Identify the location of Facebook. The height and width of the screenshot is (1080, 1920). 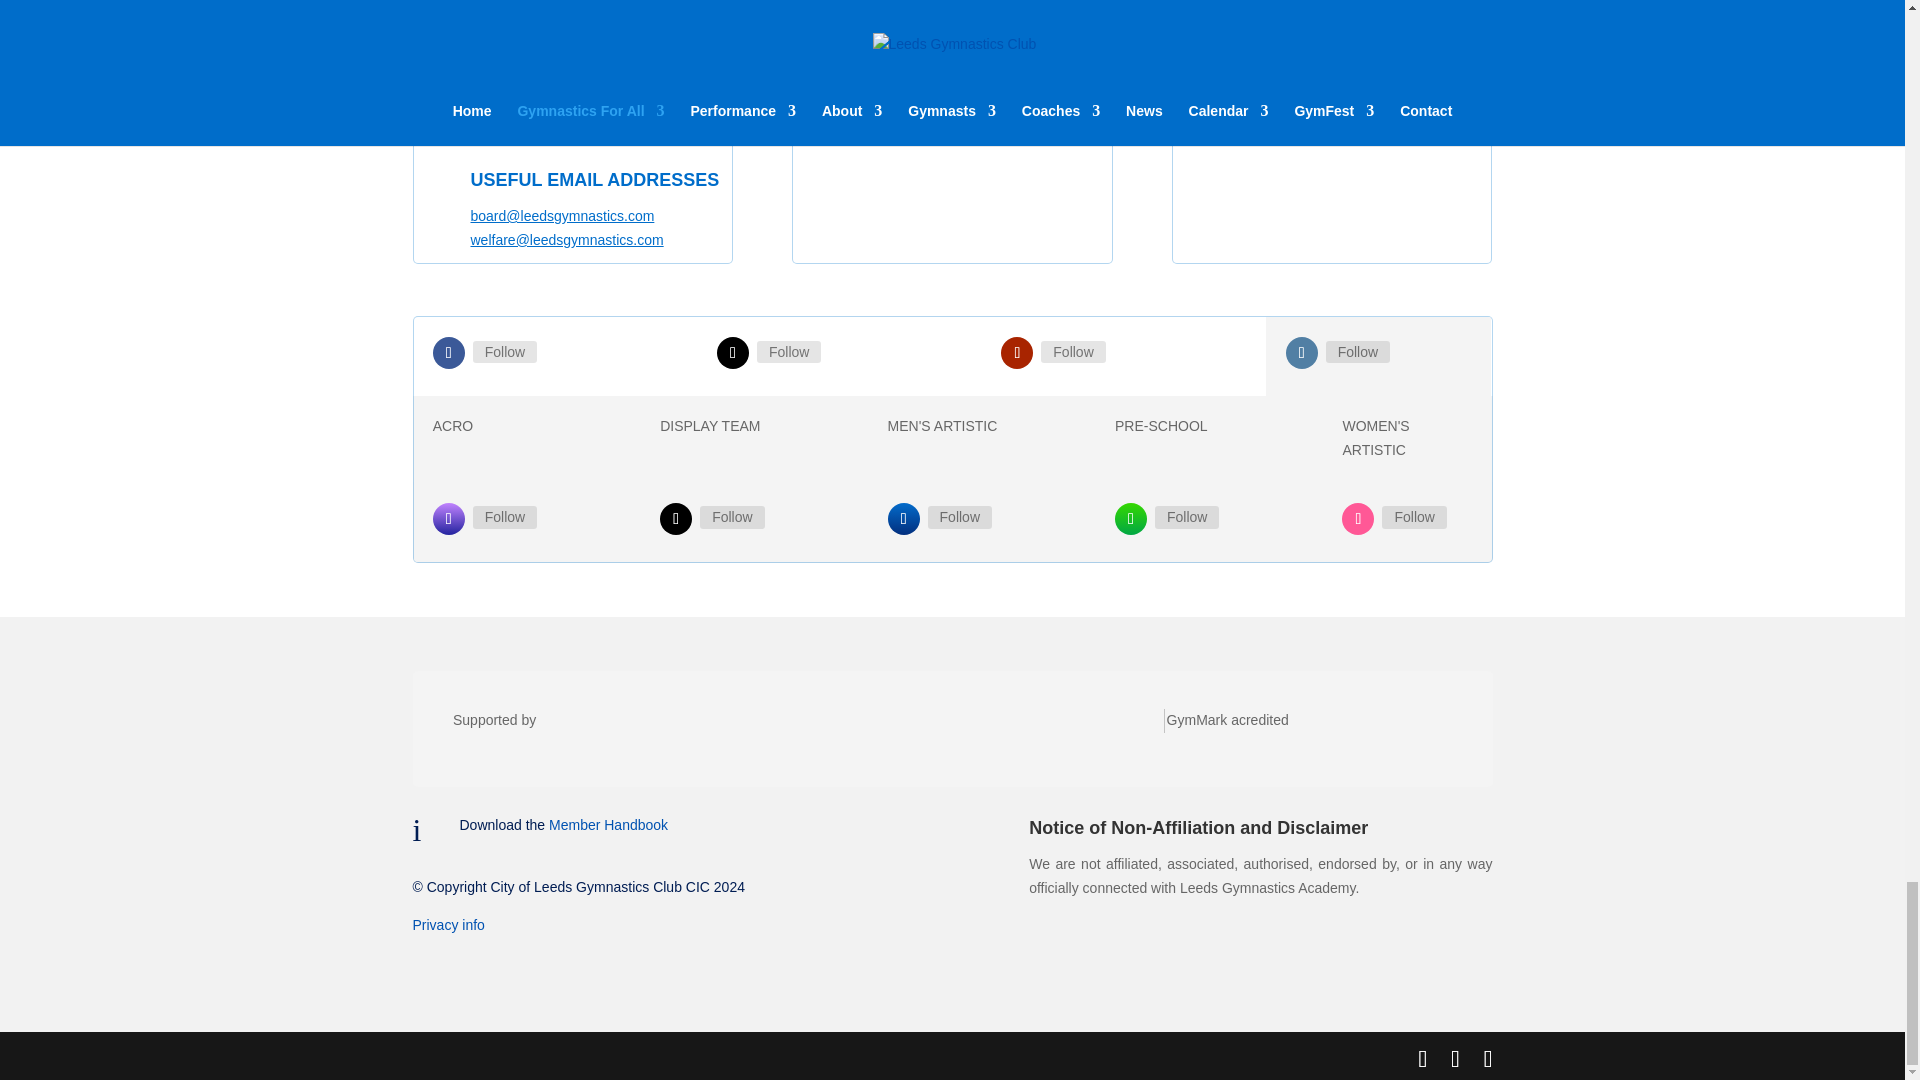
(504, 352).